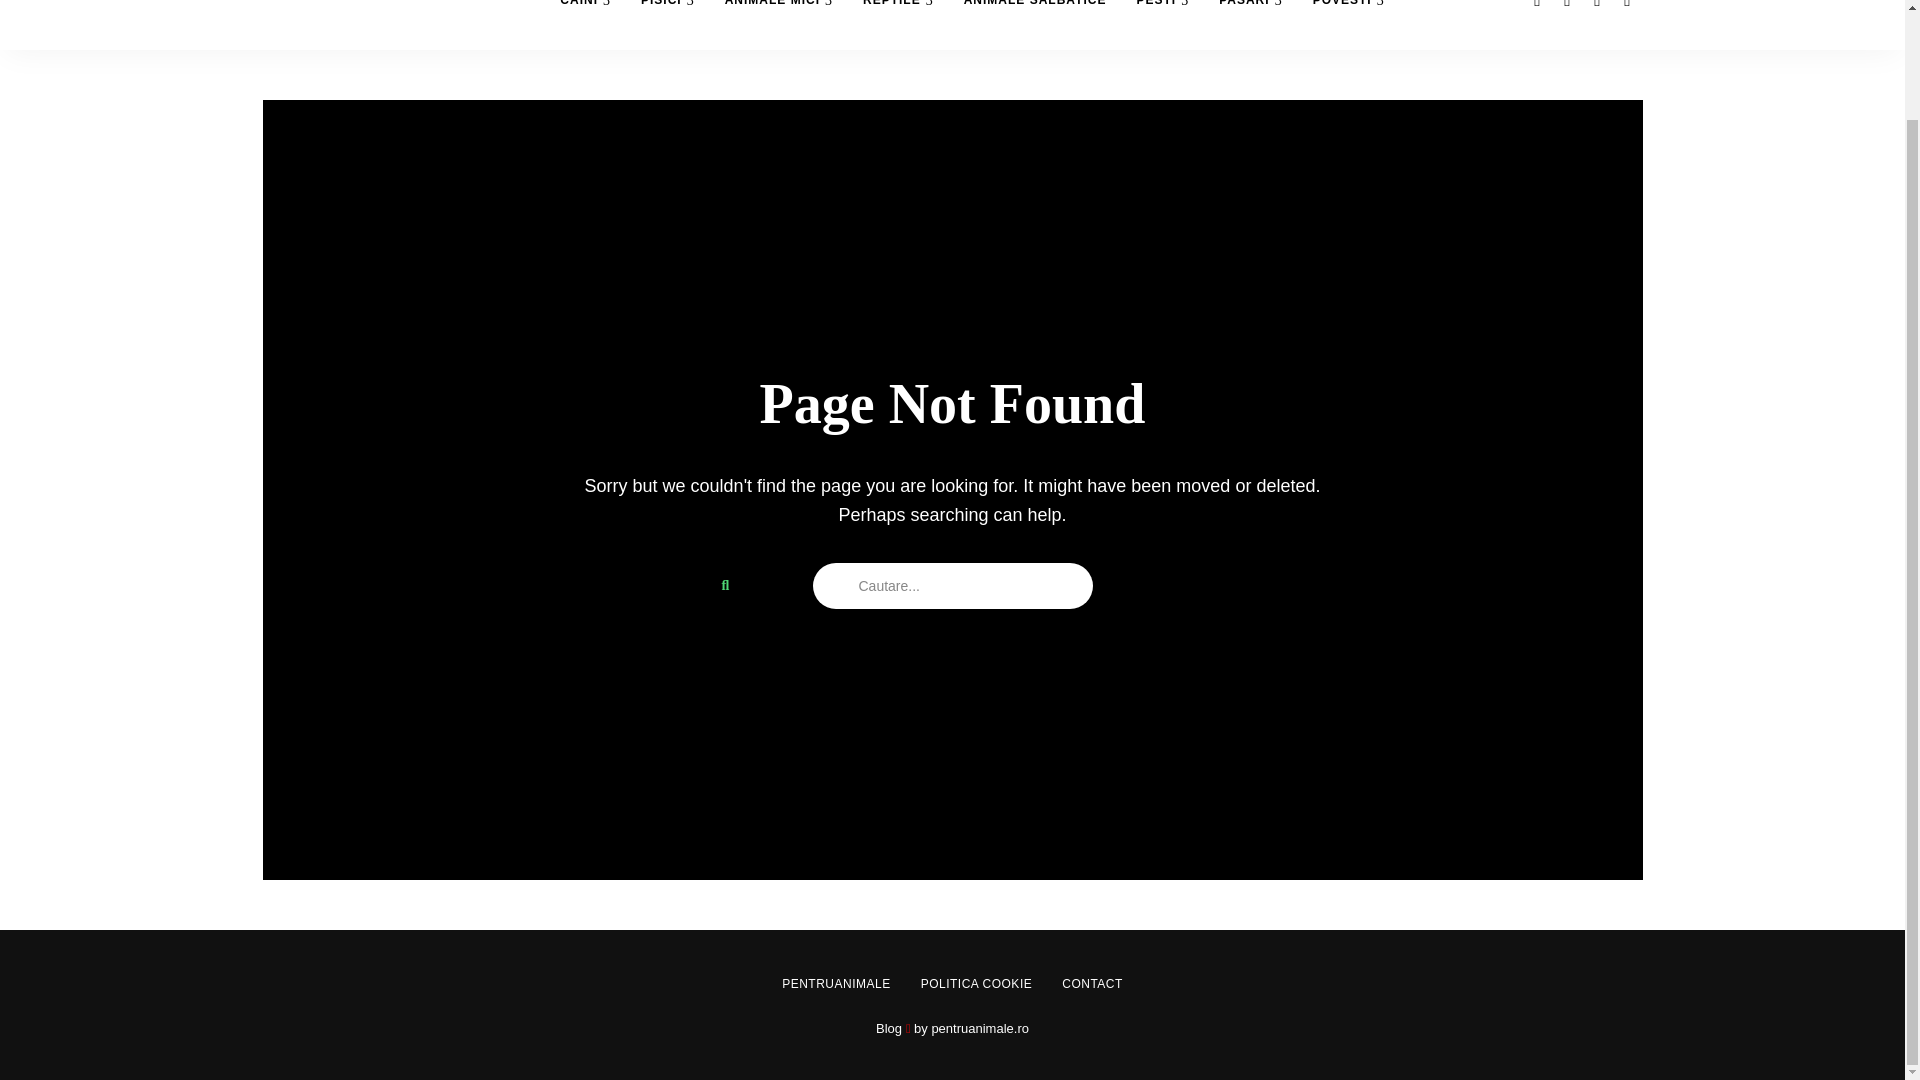 The width and height of the screenshot is (1920, 1080). I want to click on REPTILE, so click(898, 24).